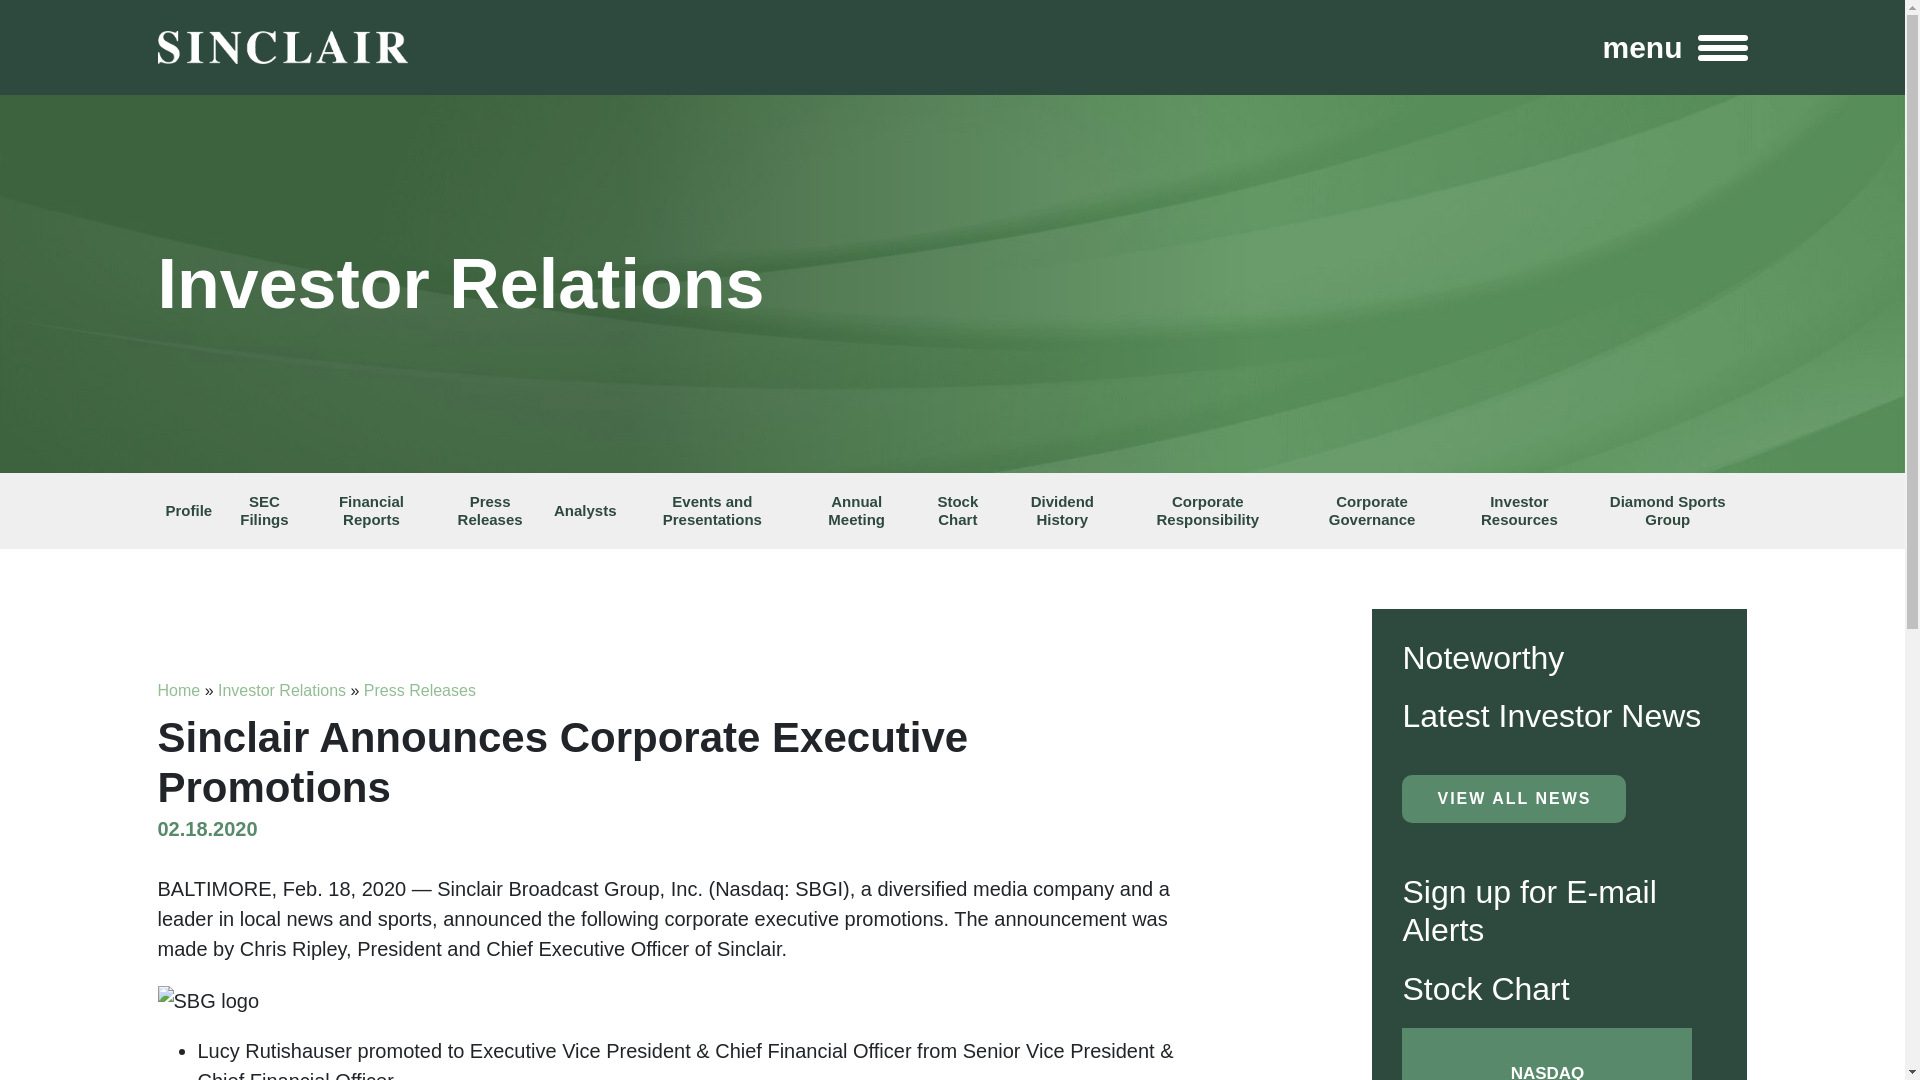  I want to click on SBG logo, so click(208, 1001).